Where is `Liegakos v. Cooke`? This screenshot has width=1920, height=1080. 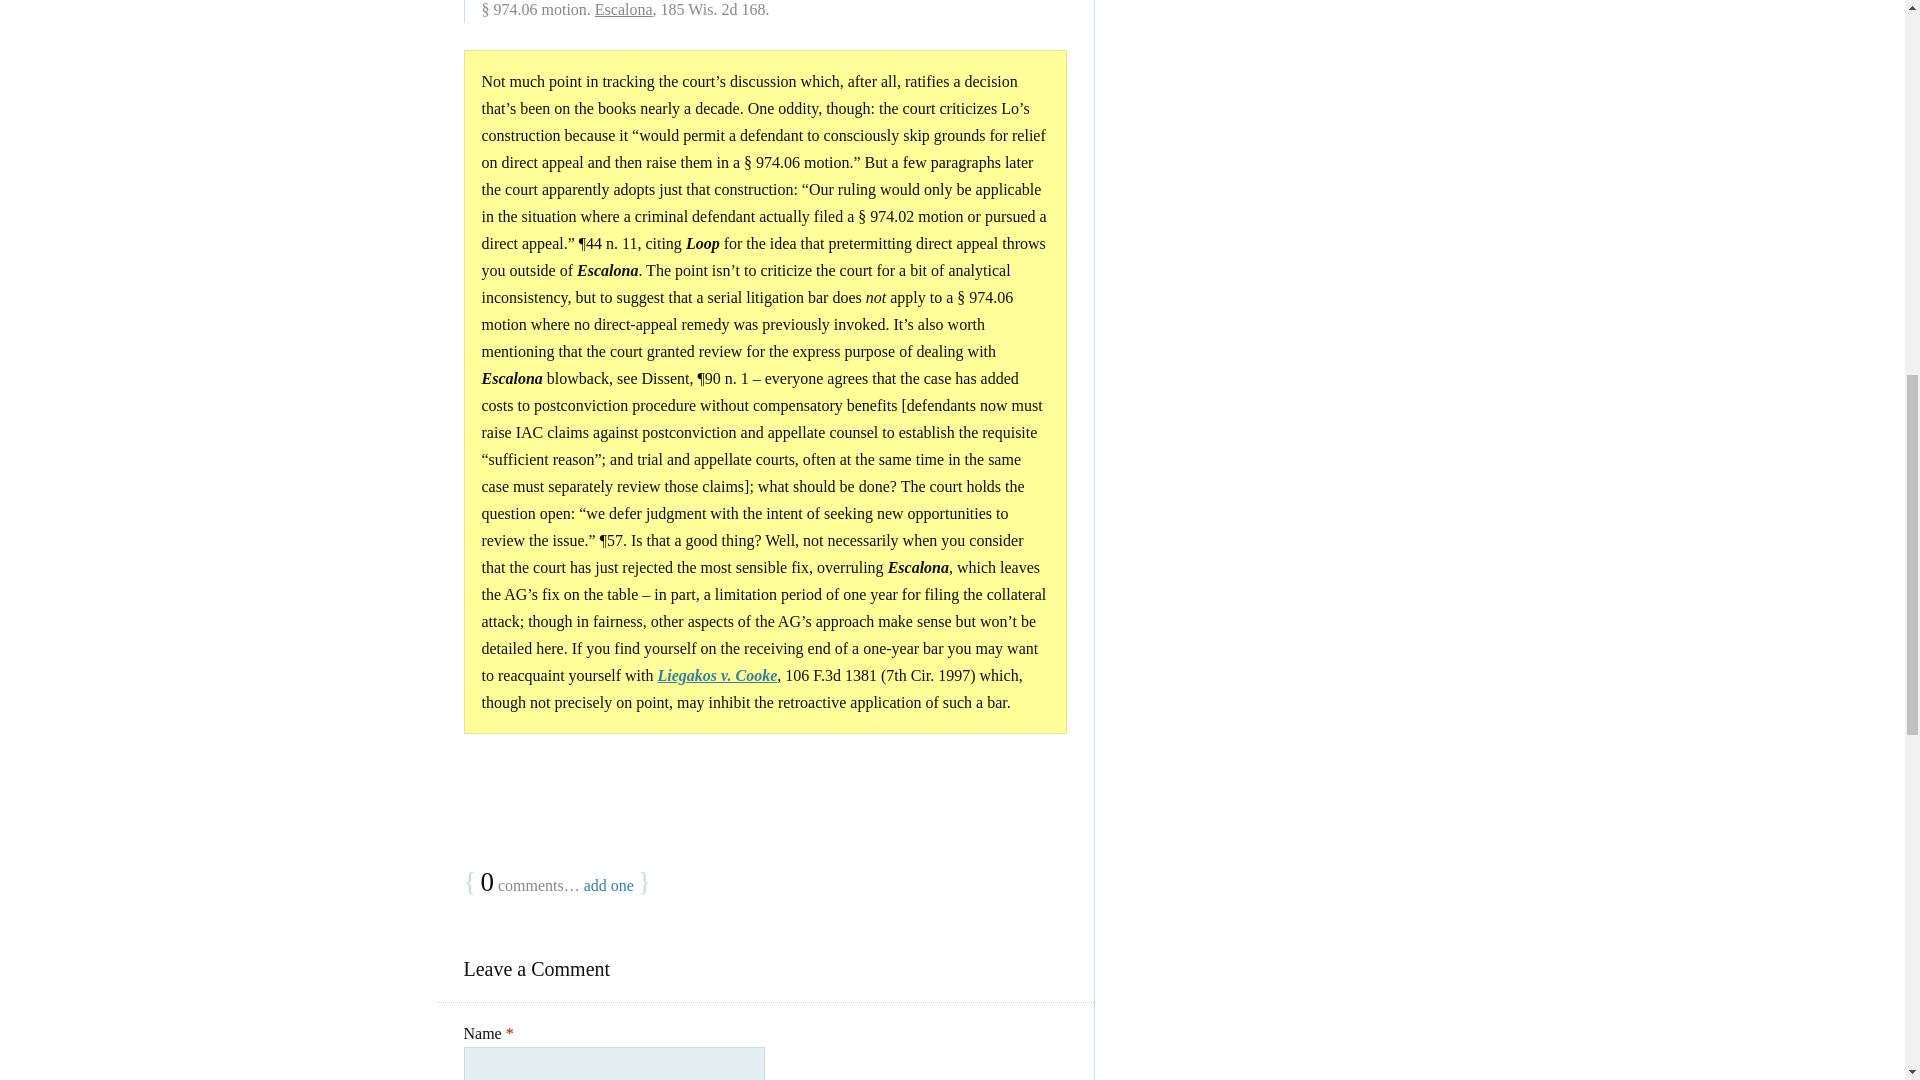
Liegakos v. Cooke is located at coordinates (716, 675).